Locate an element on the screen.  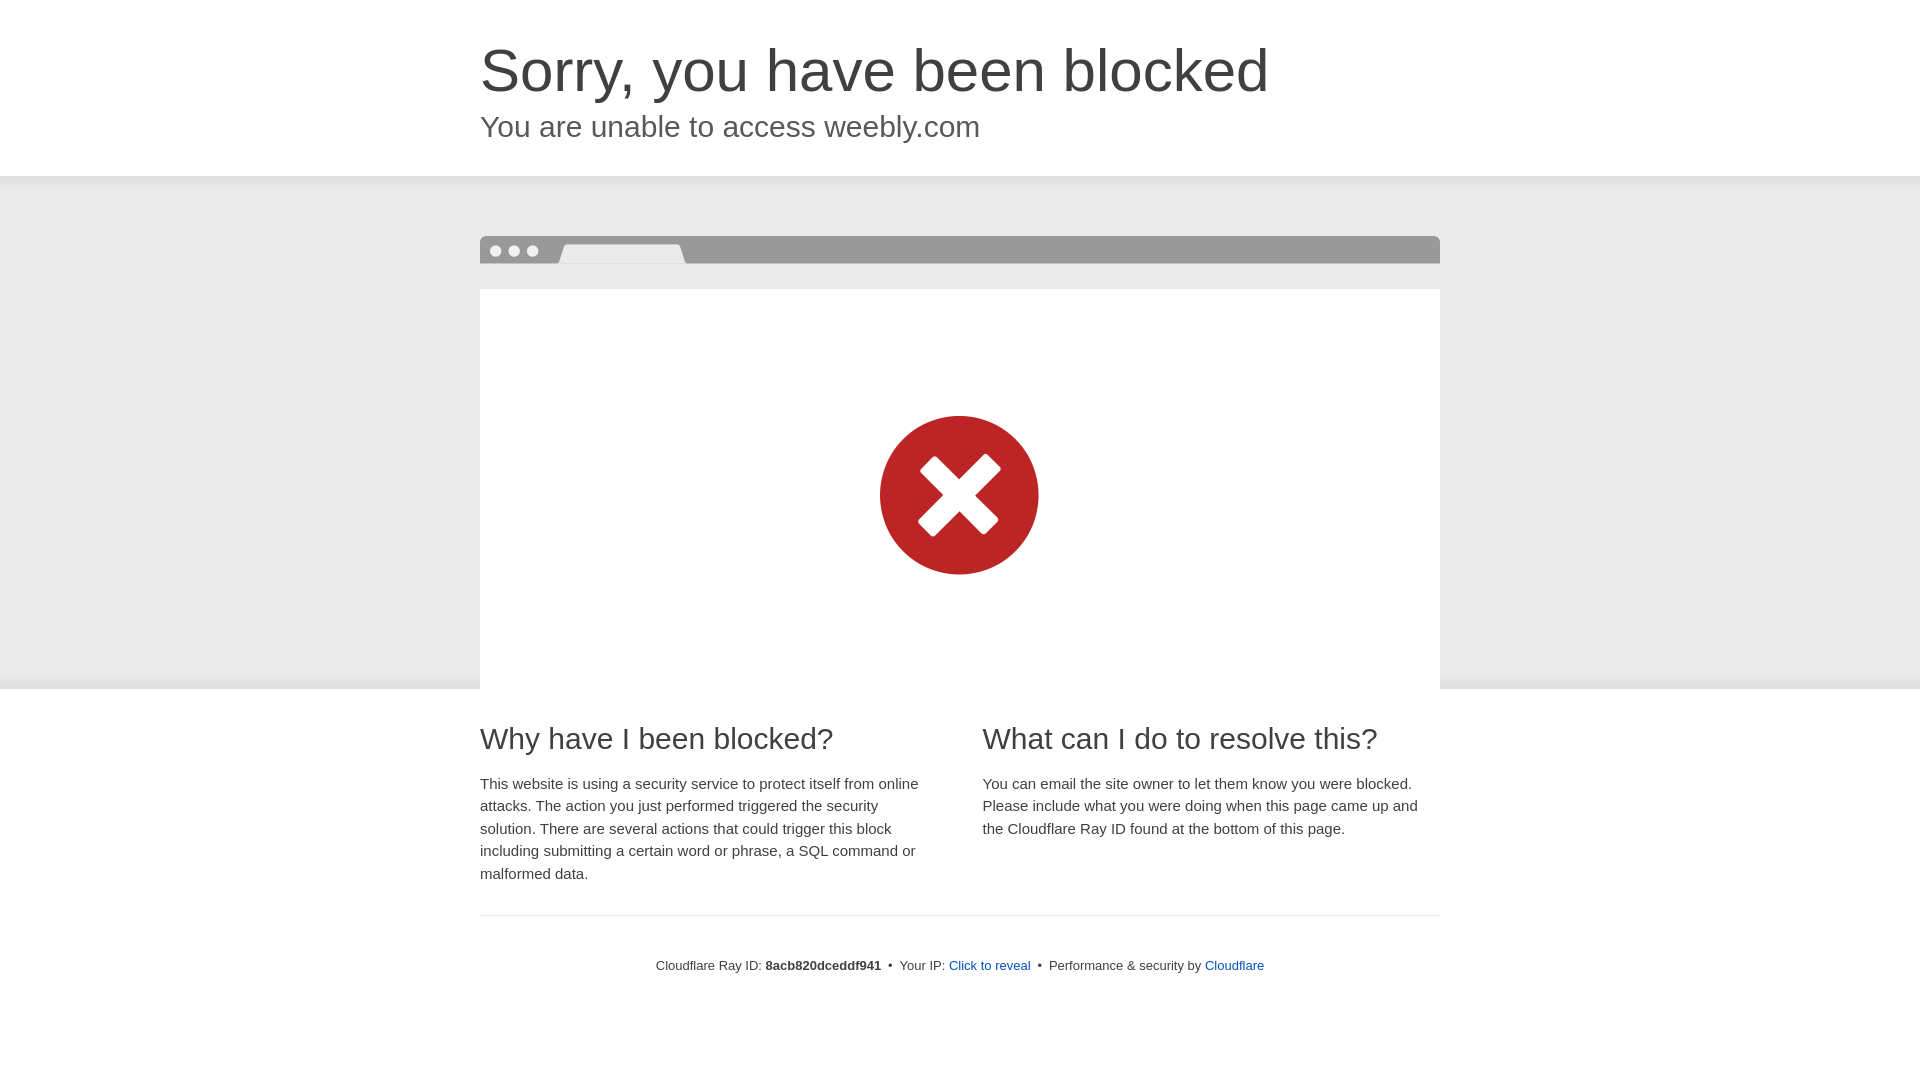
Cloudflare is located at coordinates (1234, 965).